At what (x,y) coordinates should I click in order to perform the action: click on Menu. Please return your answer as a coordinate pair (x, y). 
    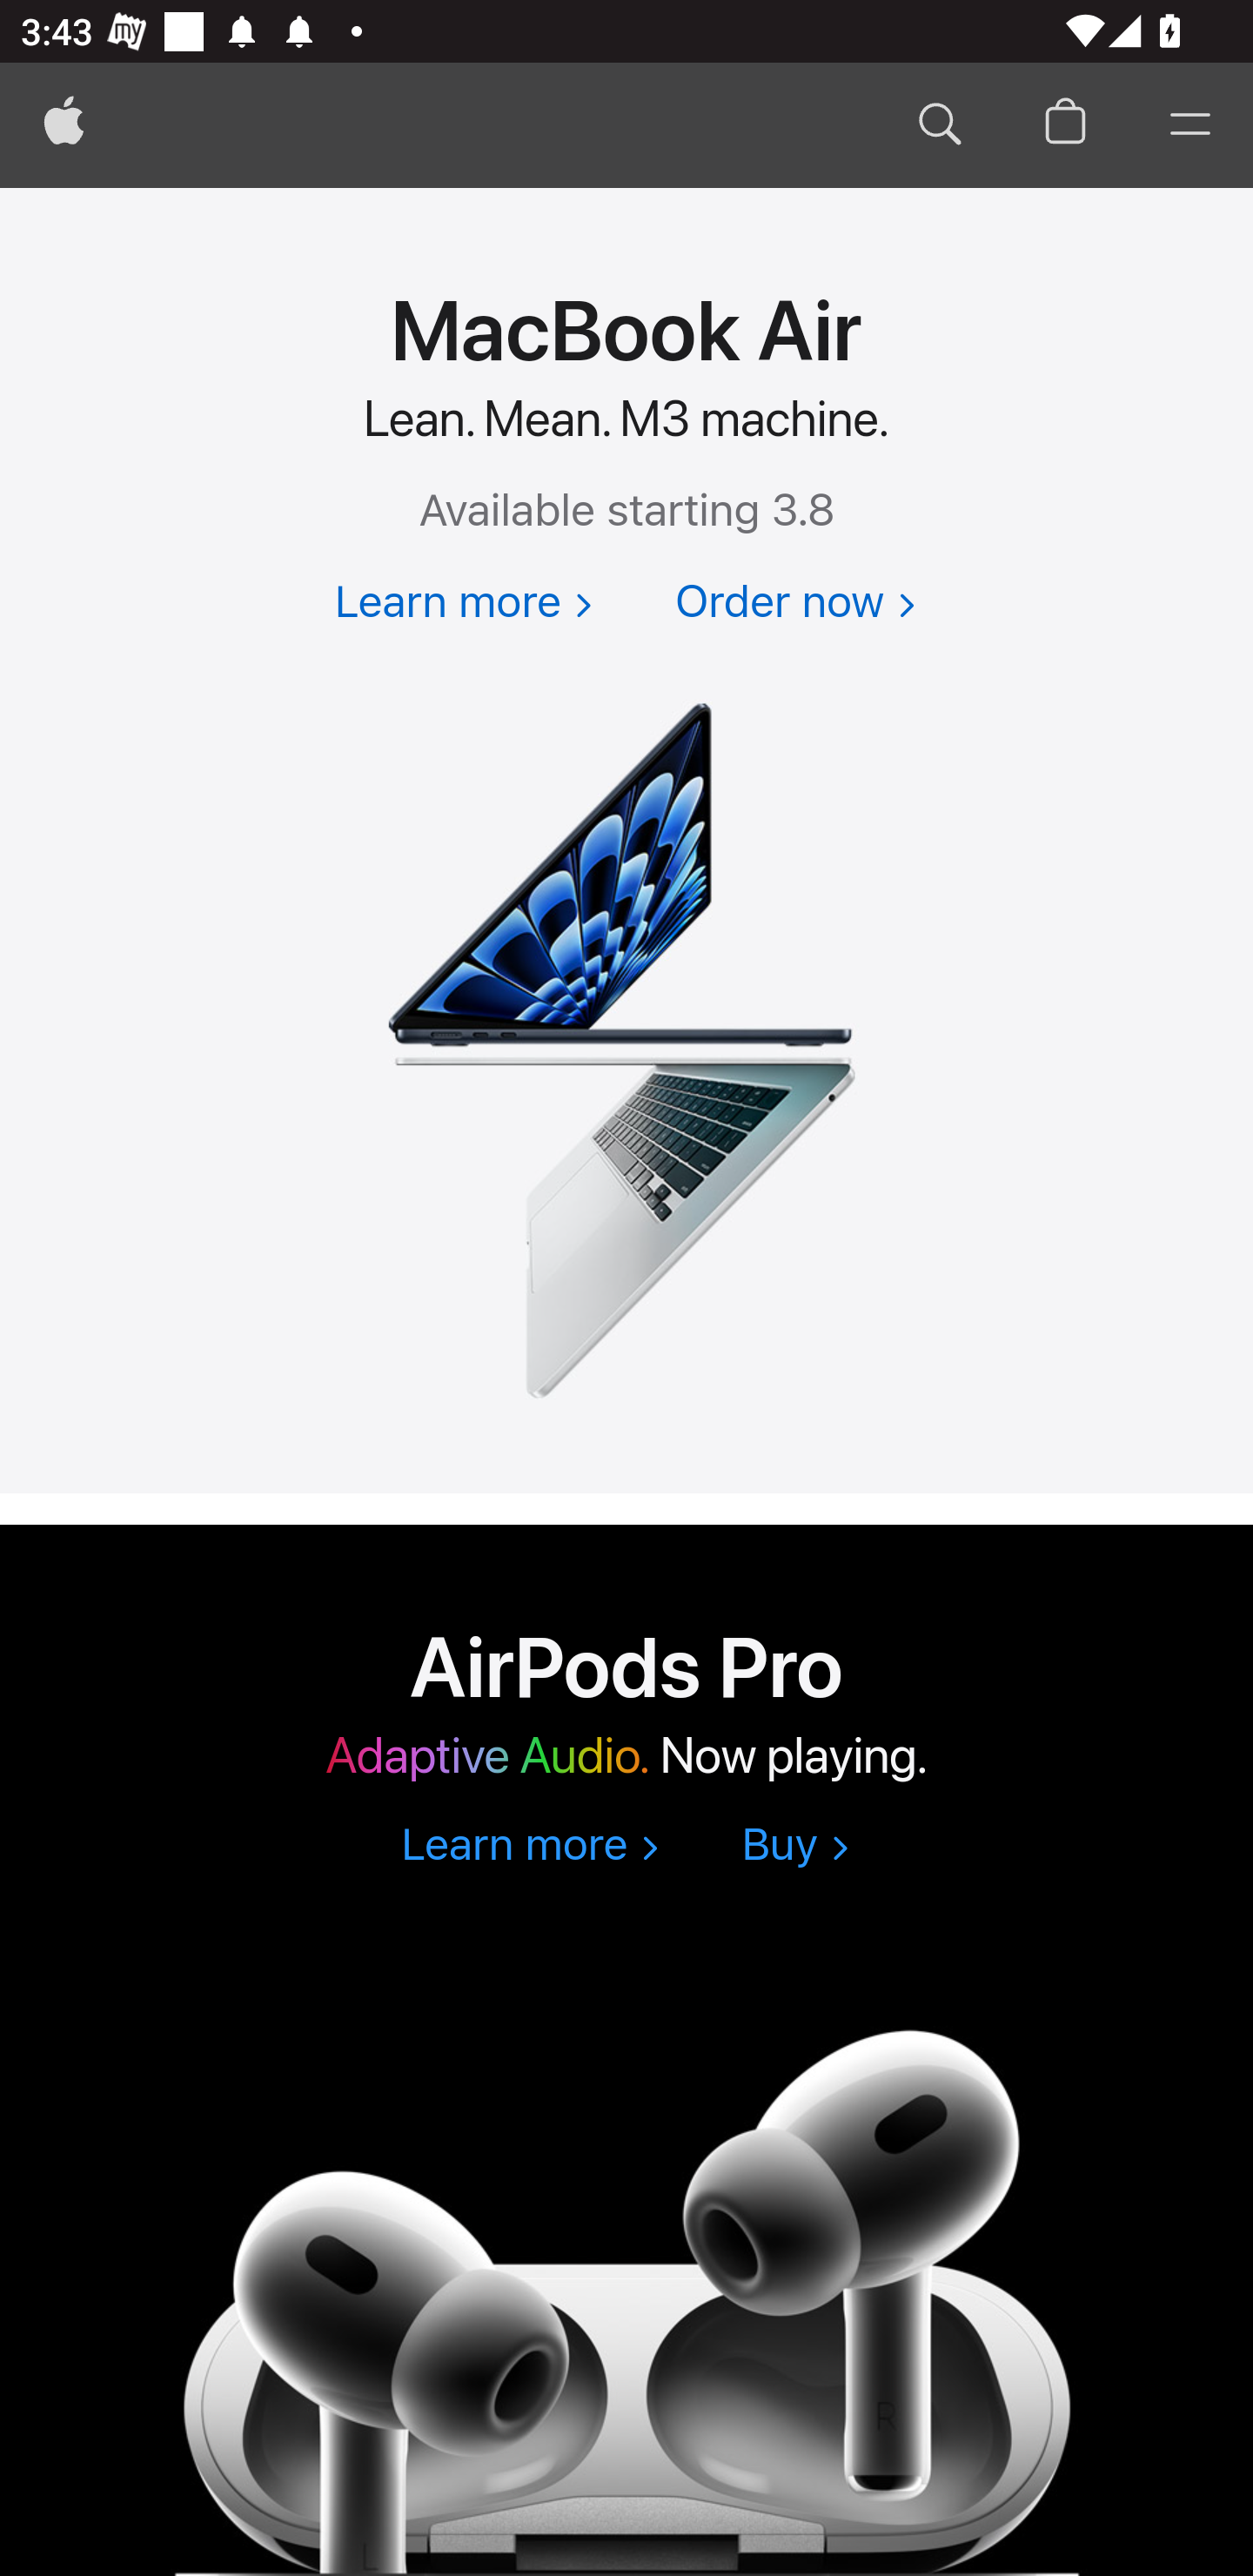
    Looking at the image, I should click on (1190, 125).